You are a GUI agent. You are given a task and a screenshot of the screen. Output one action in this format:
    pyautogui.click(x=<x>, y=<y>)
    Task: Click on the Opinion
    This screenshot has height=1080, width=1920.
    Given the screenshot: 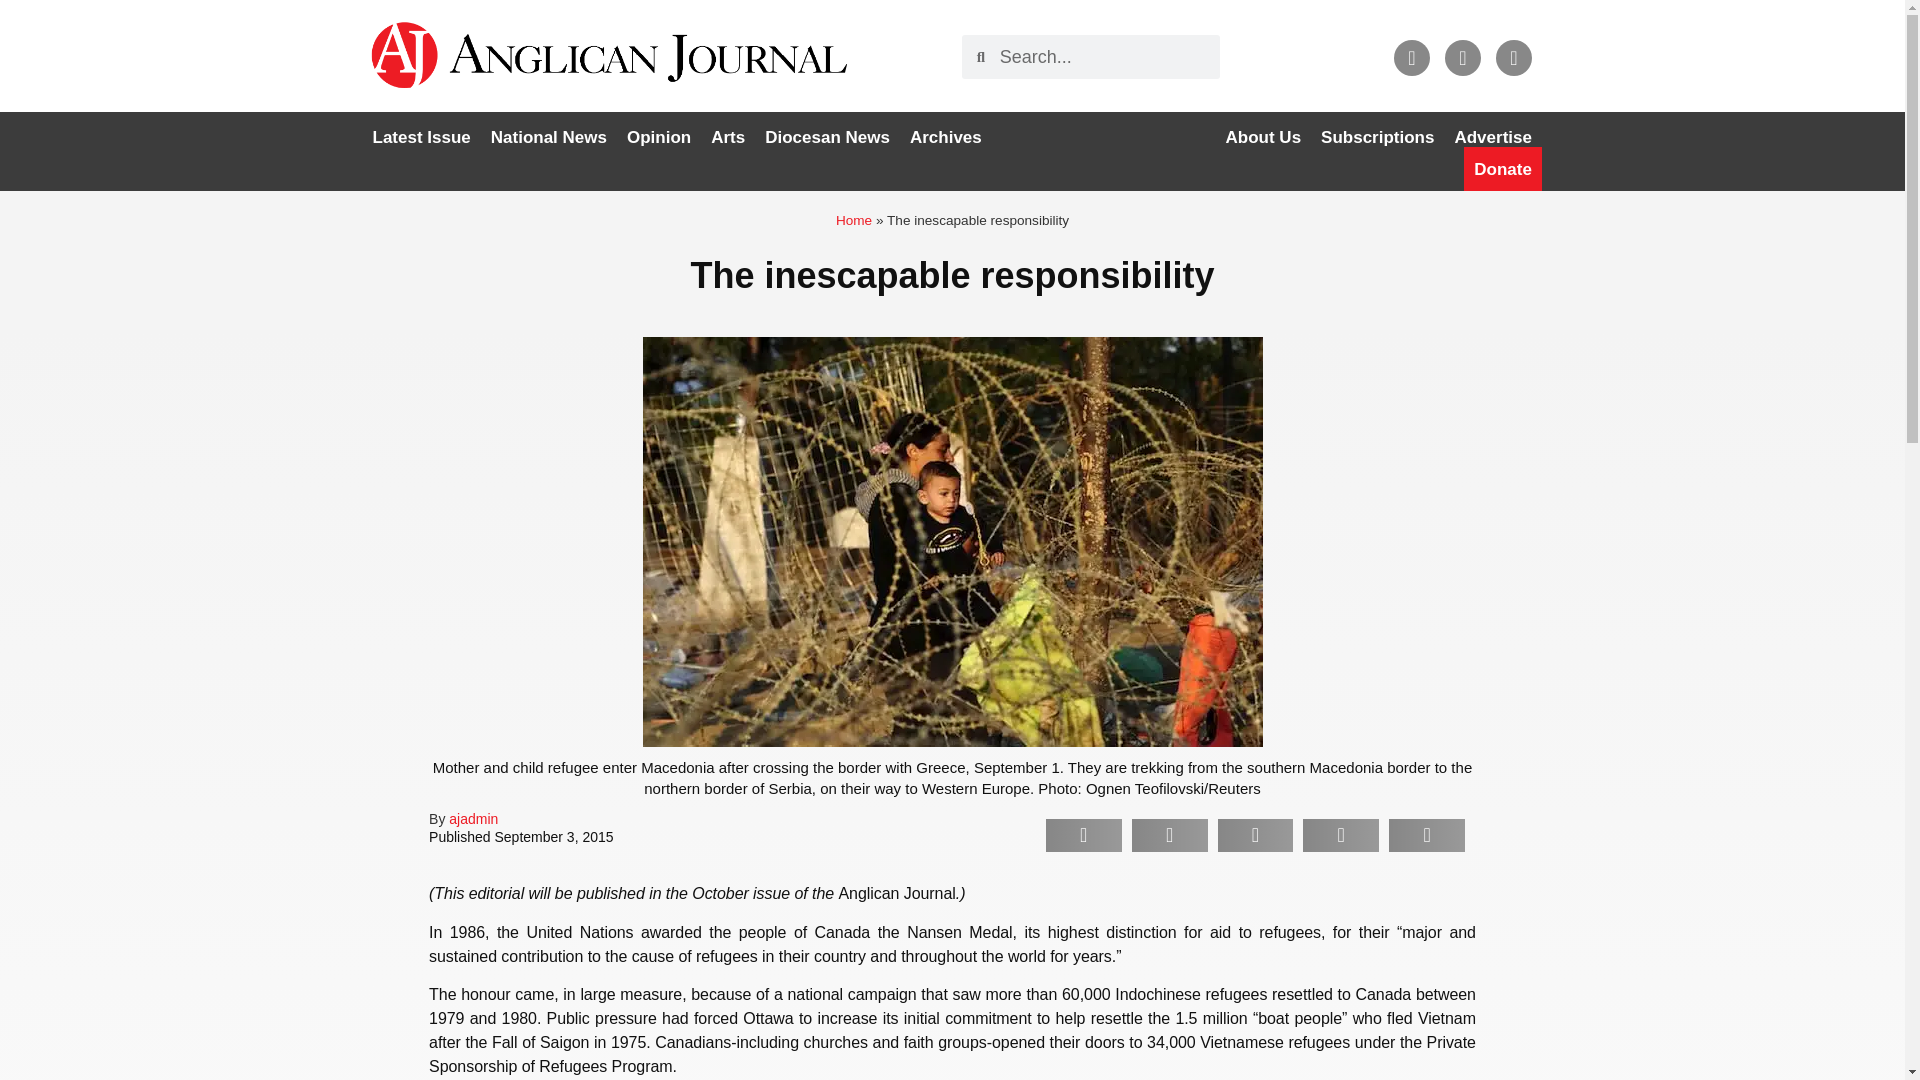 What is the action you would take?
    pyautogui.click(x=658, y=137)
    